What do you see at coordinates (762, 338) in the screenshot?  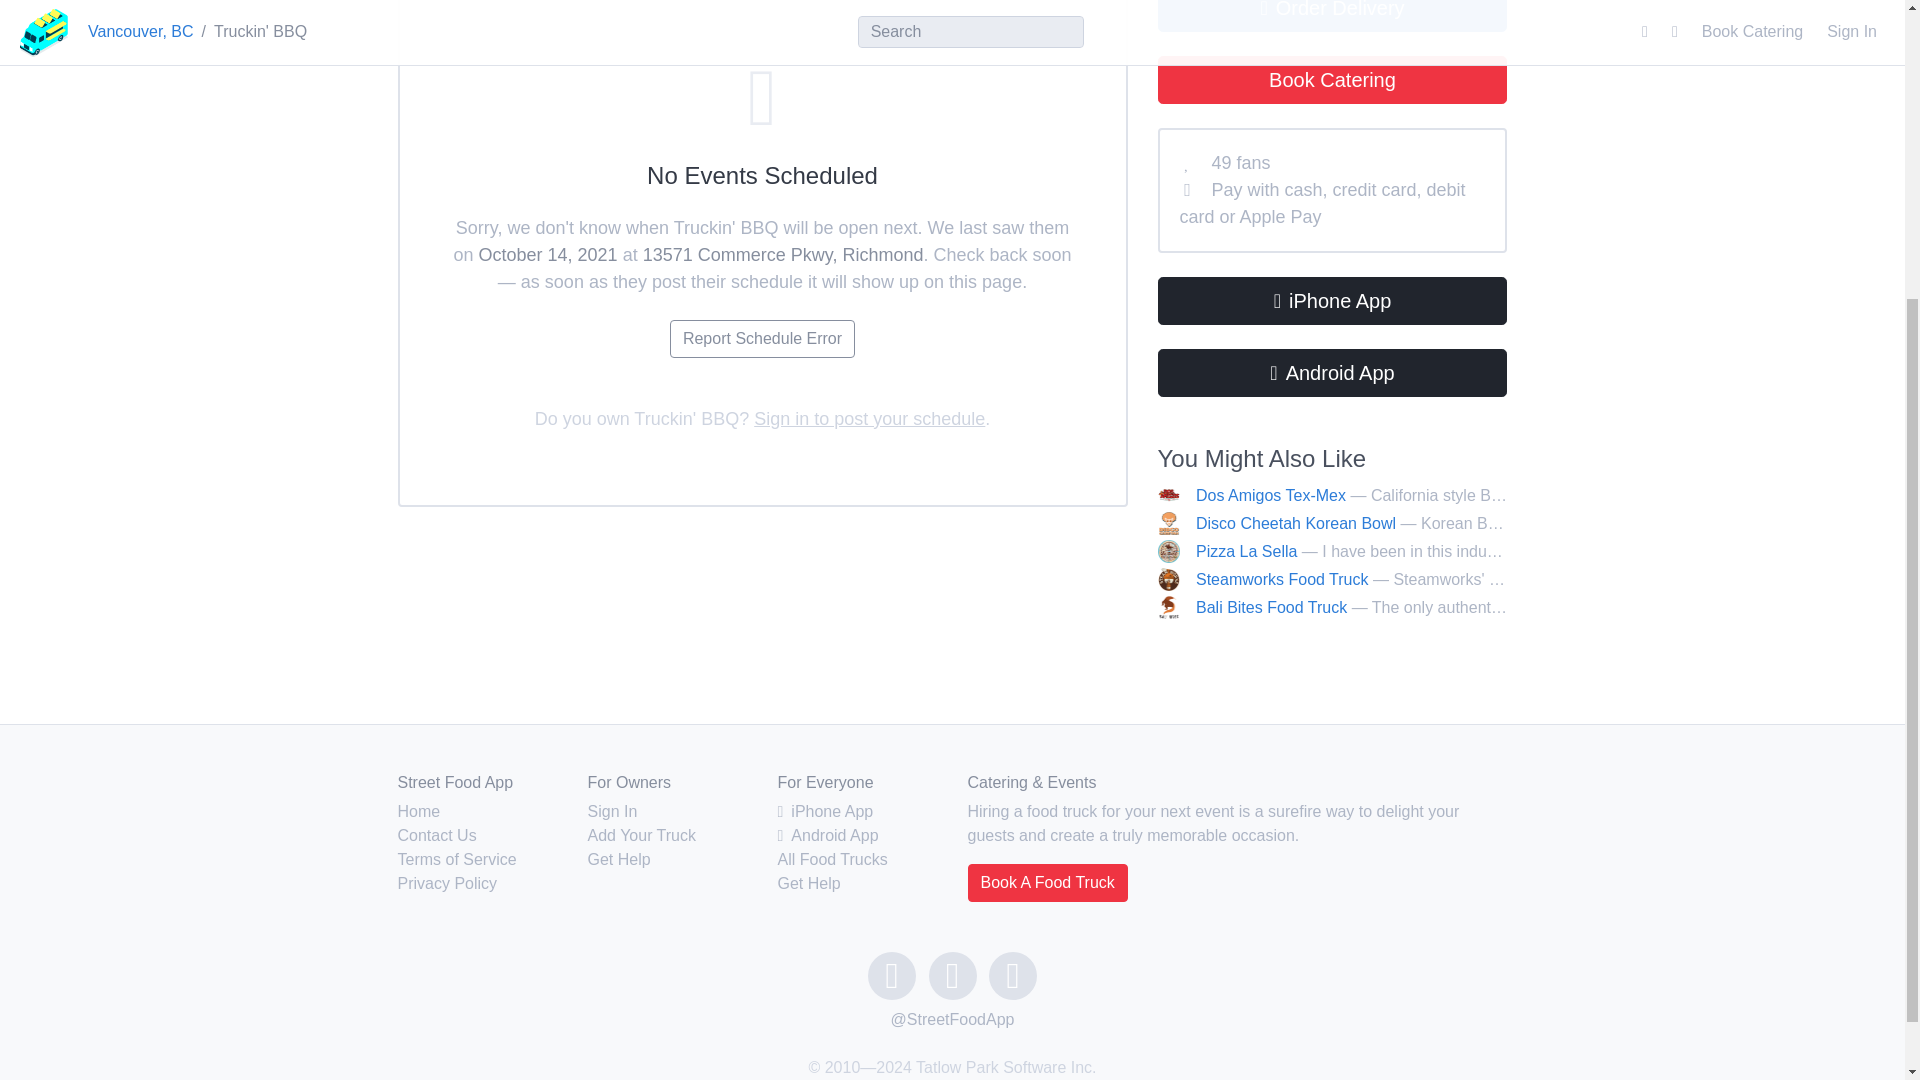 I see `Report Schedule Error` at bounding box center [762, 338].